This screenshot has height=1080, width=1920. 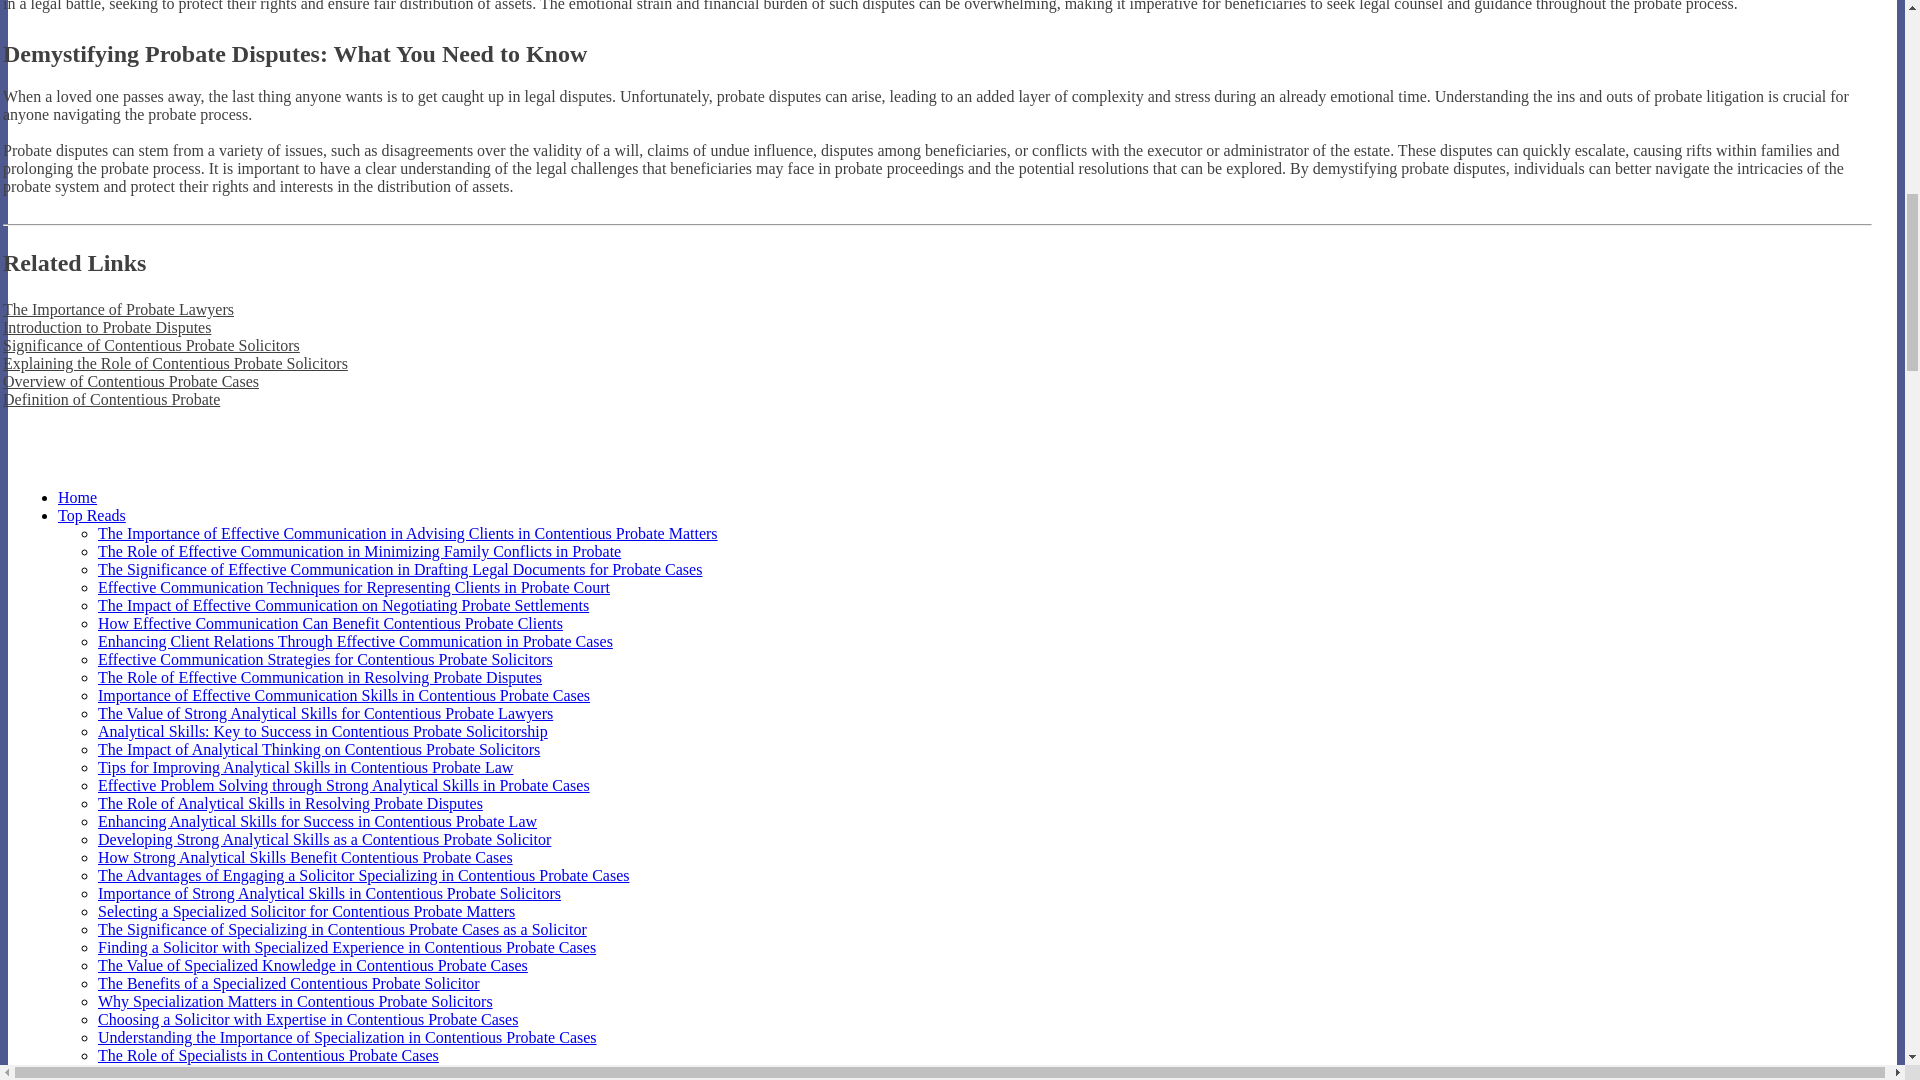 I want to click on Top Reads, so click(x=92, y=514).